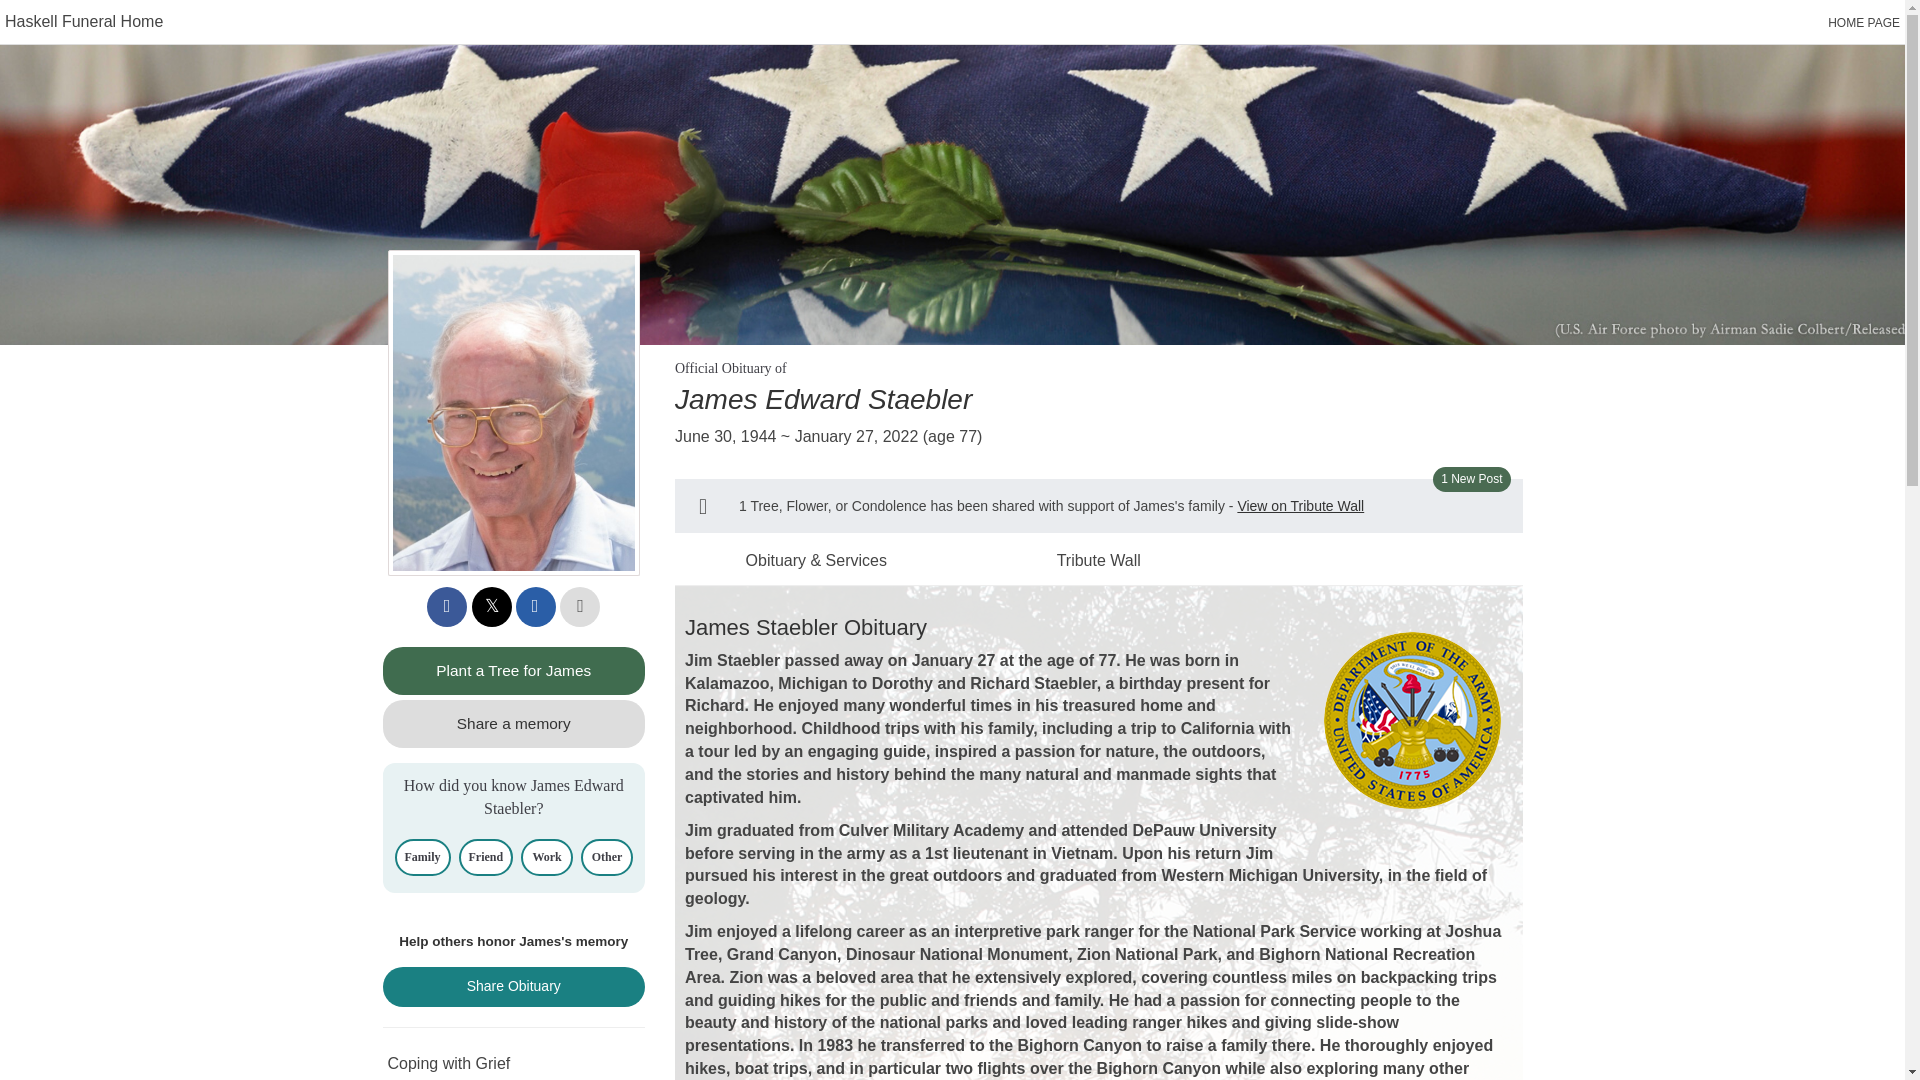 Image resolution: width=1920 pixels, height=1080 pixels. What do you see at coordinates (514, 670) in the screenshot?
I see `Plant a Tree for James` at bounding box center [514, 670].